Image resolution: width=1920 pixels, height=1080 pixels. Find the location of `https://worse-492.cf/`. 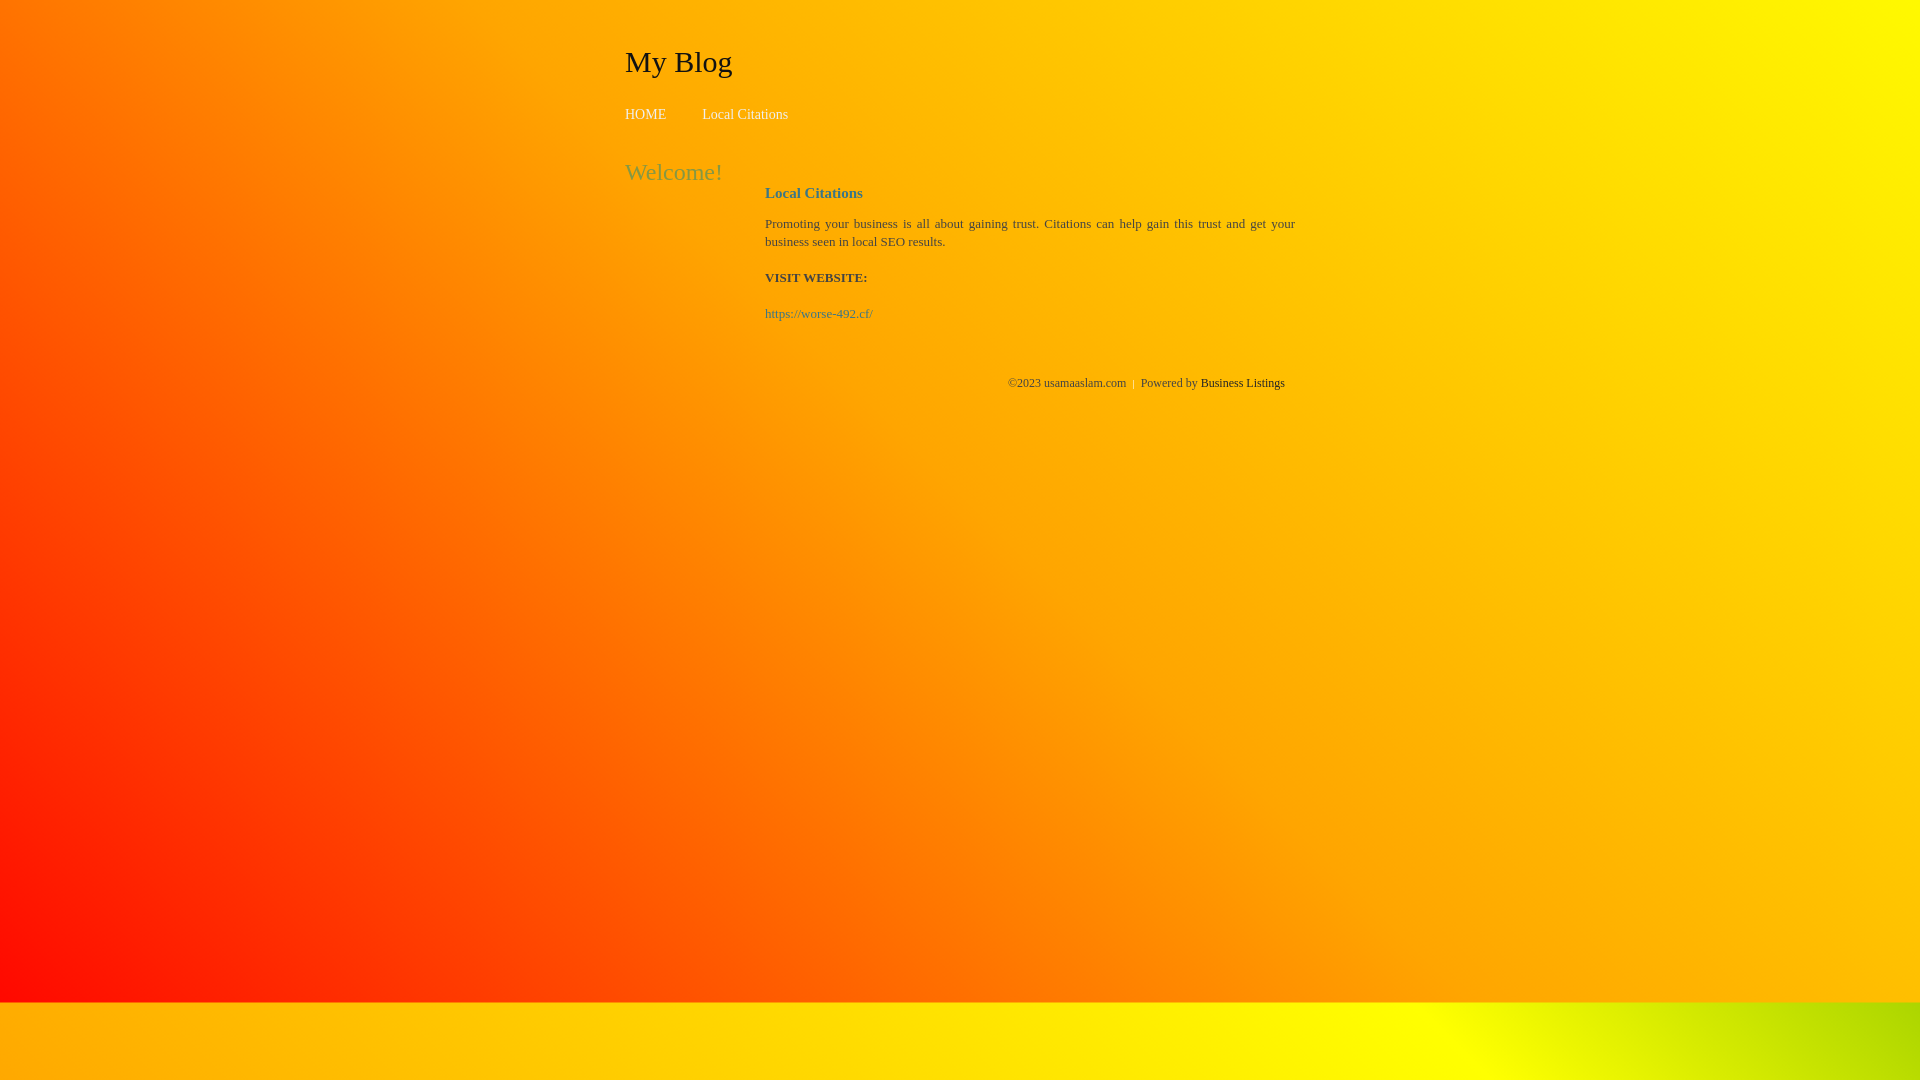

https://worse-492.cf/ is located at coordinates (819, 314).